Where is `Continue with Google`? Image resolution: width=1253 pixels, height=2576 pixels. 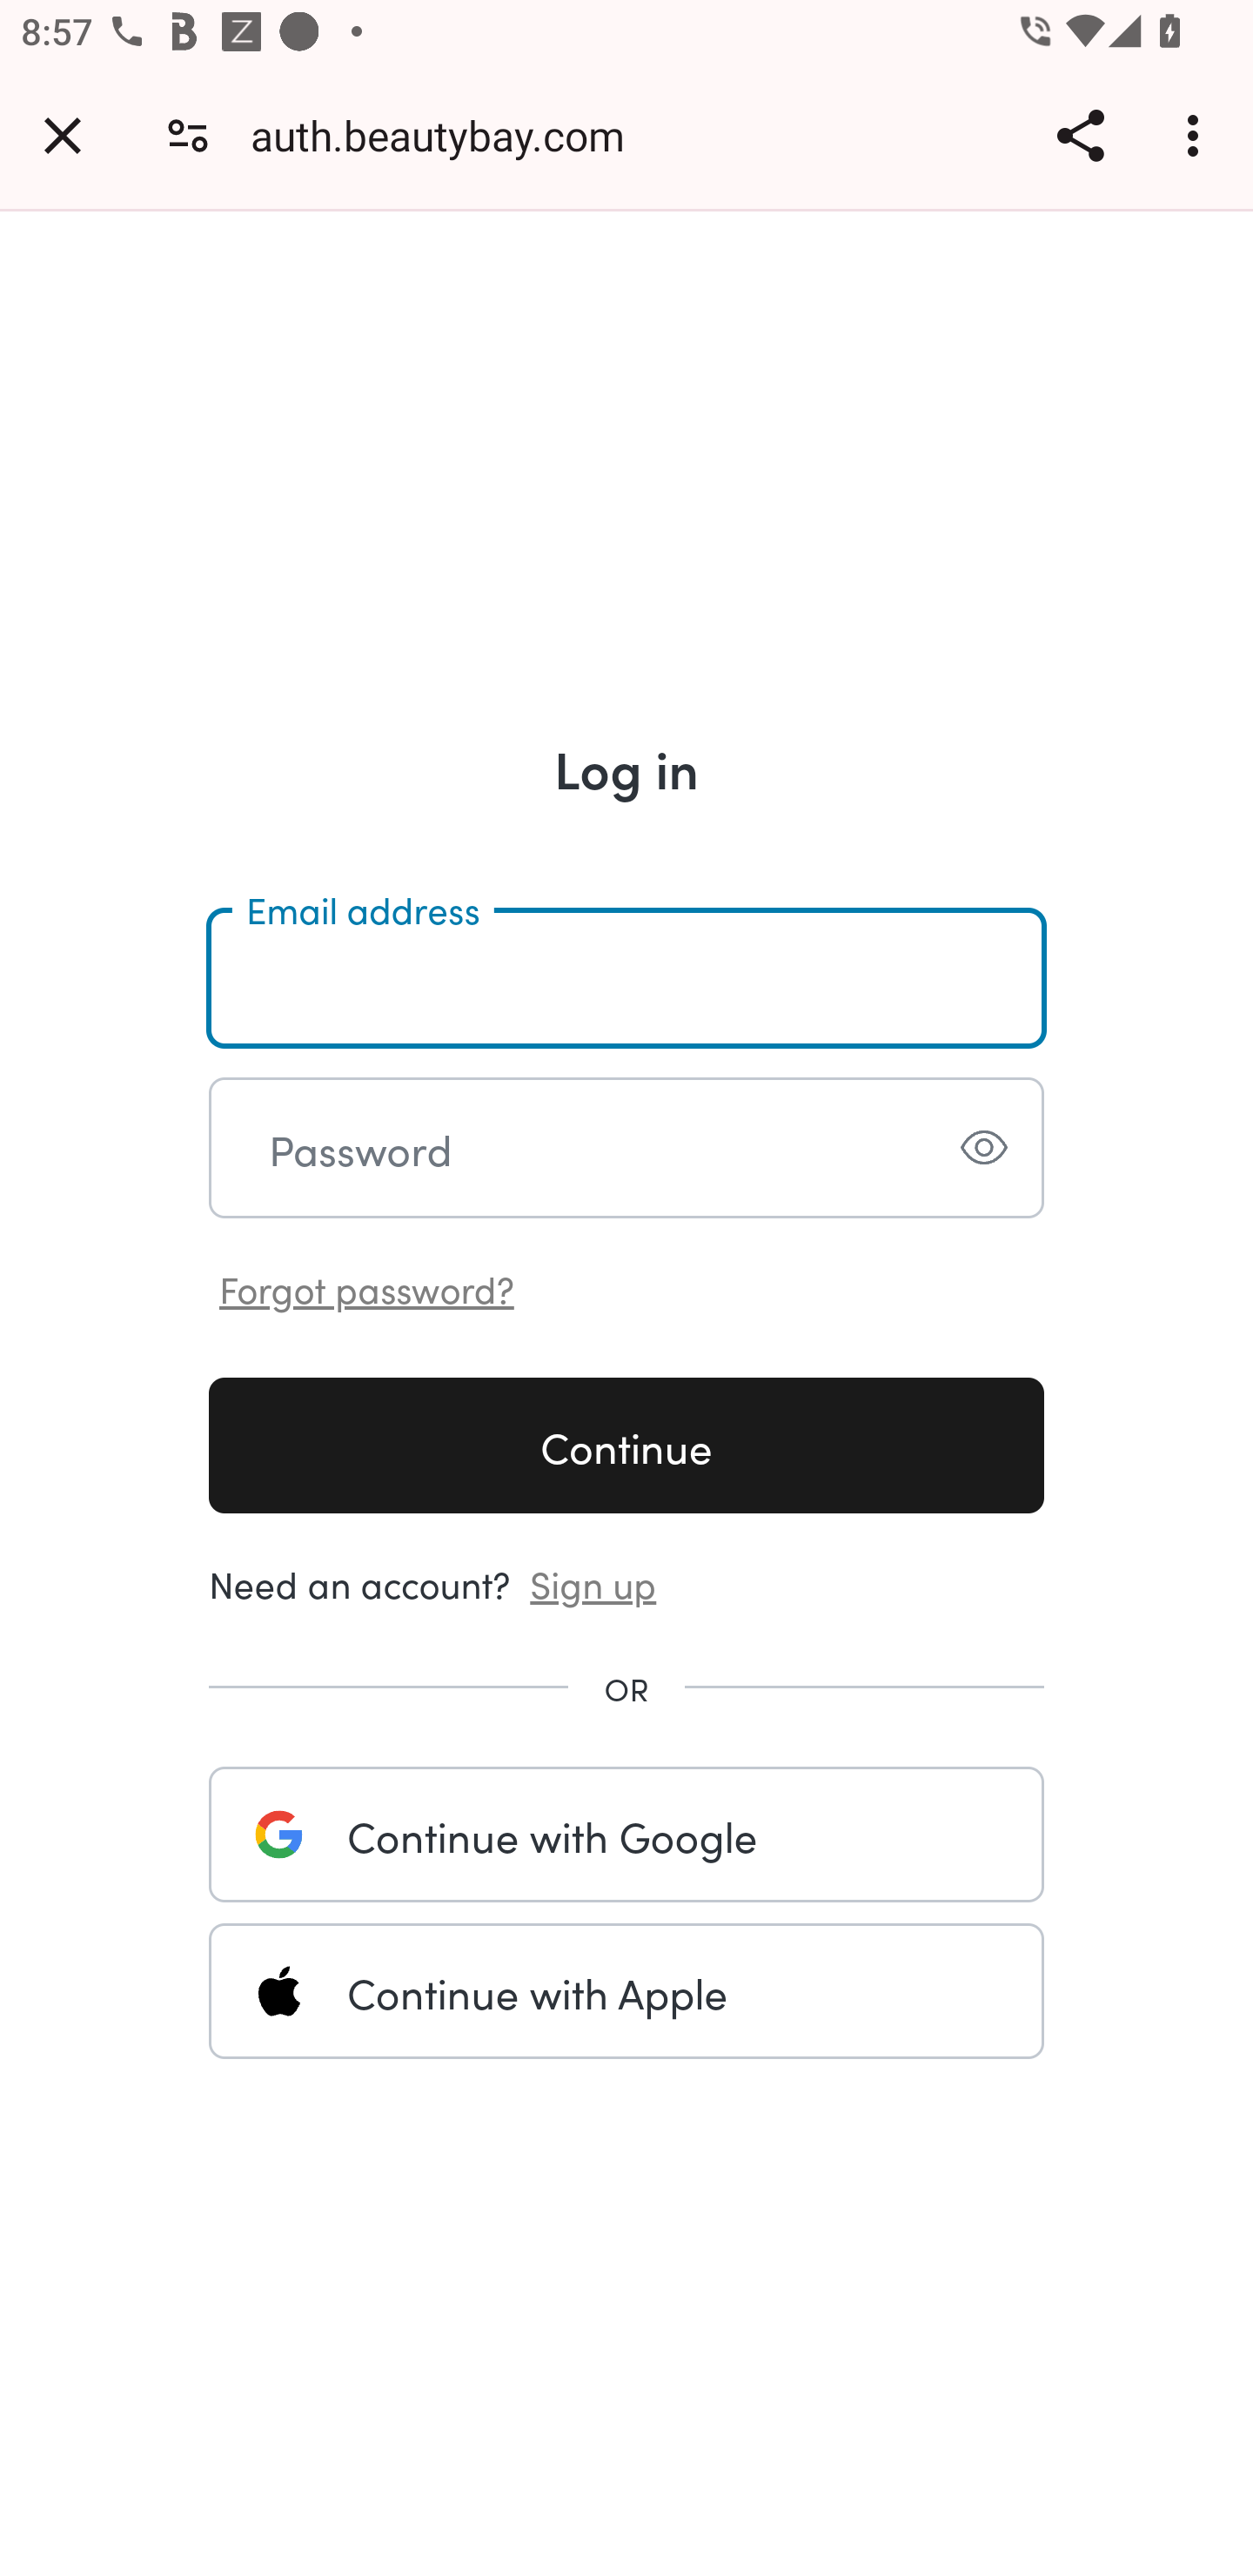 Continue with Google is located at coordinates (626, 1834).